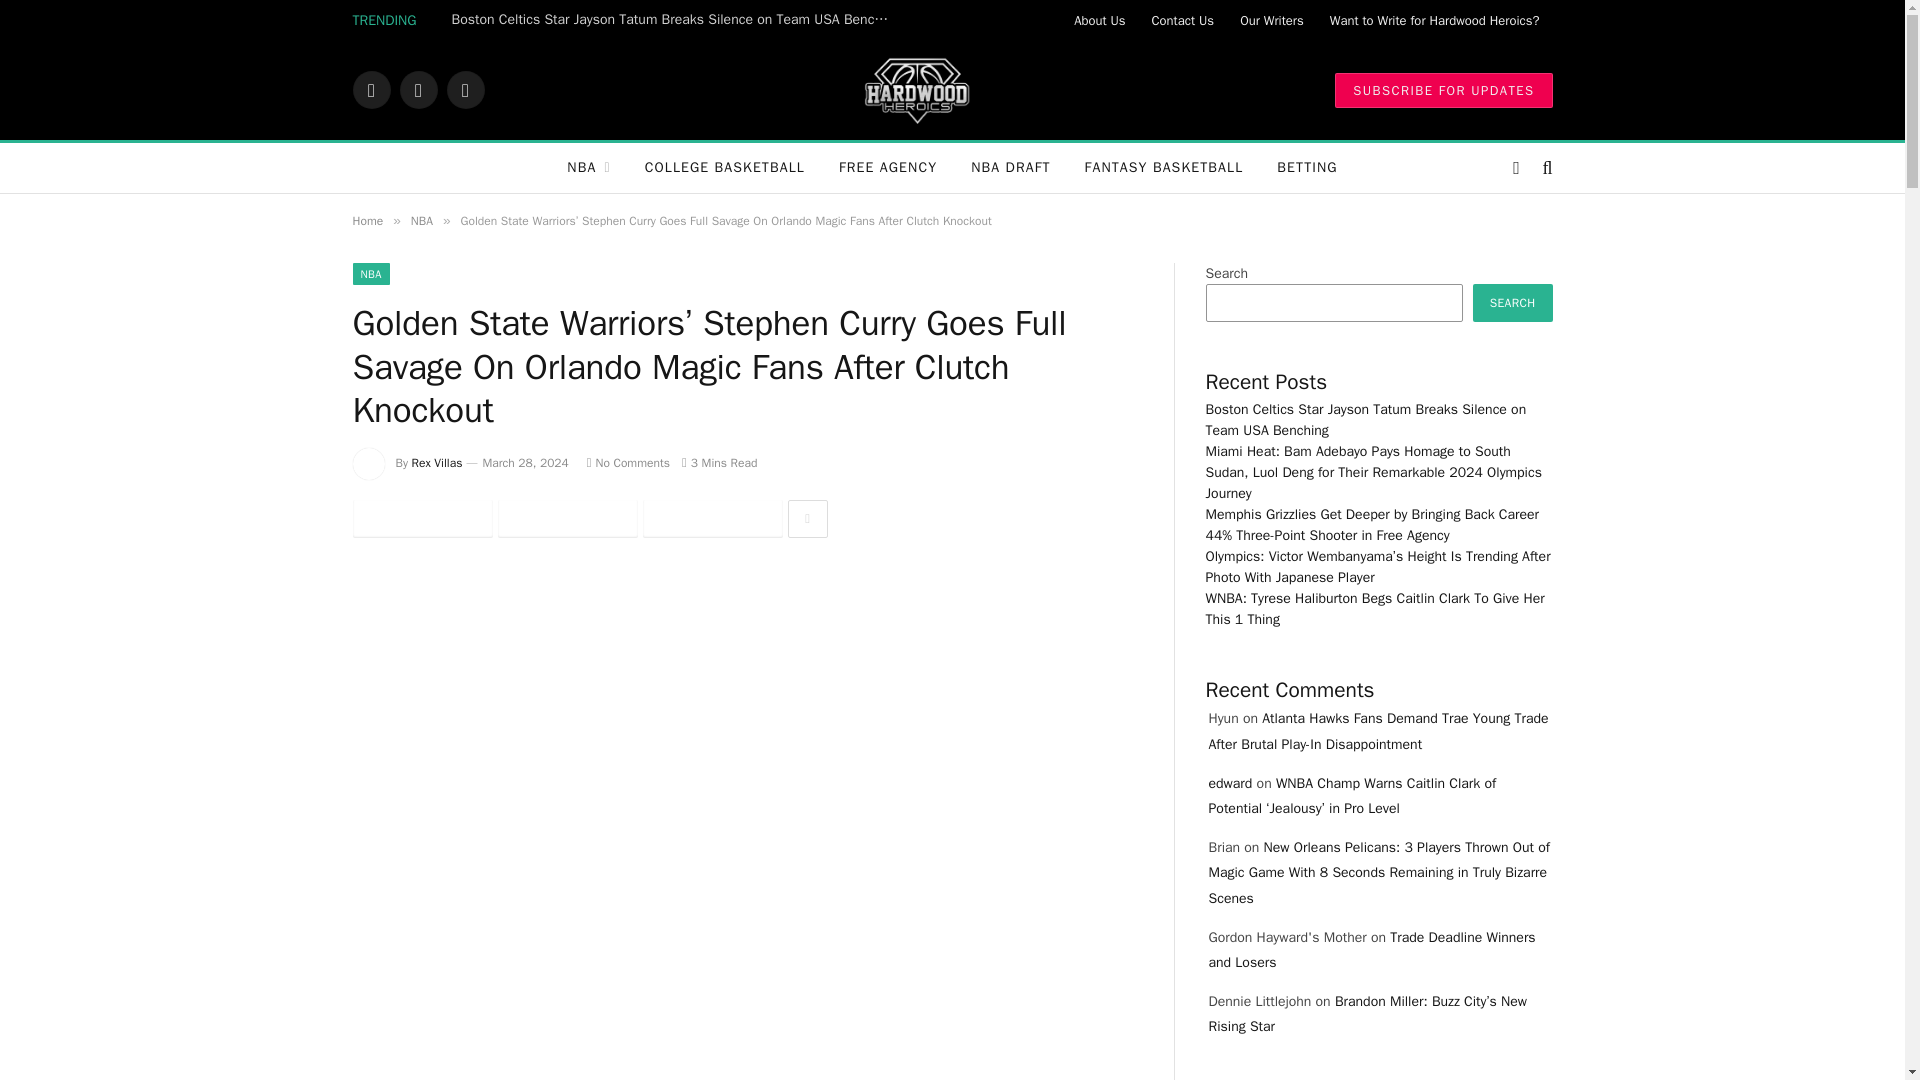 This screenshot has width=1920, height=1080. Describe the element at coordinates (1272, 20) in the screenshot. I see `Our Writers` at that location.